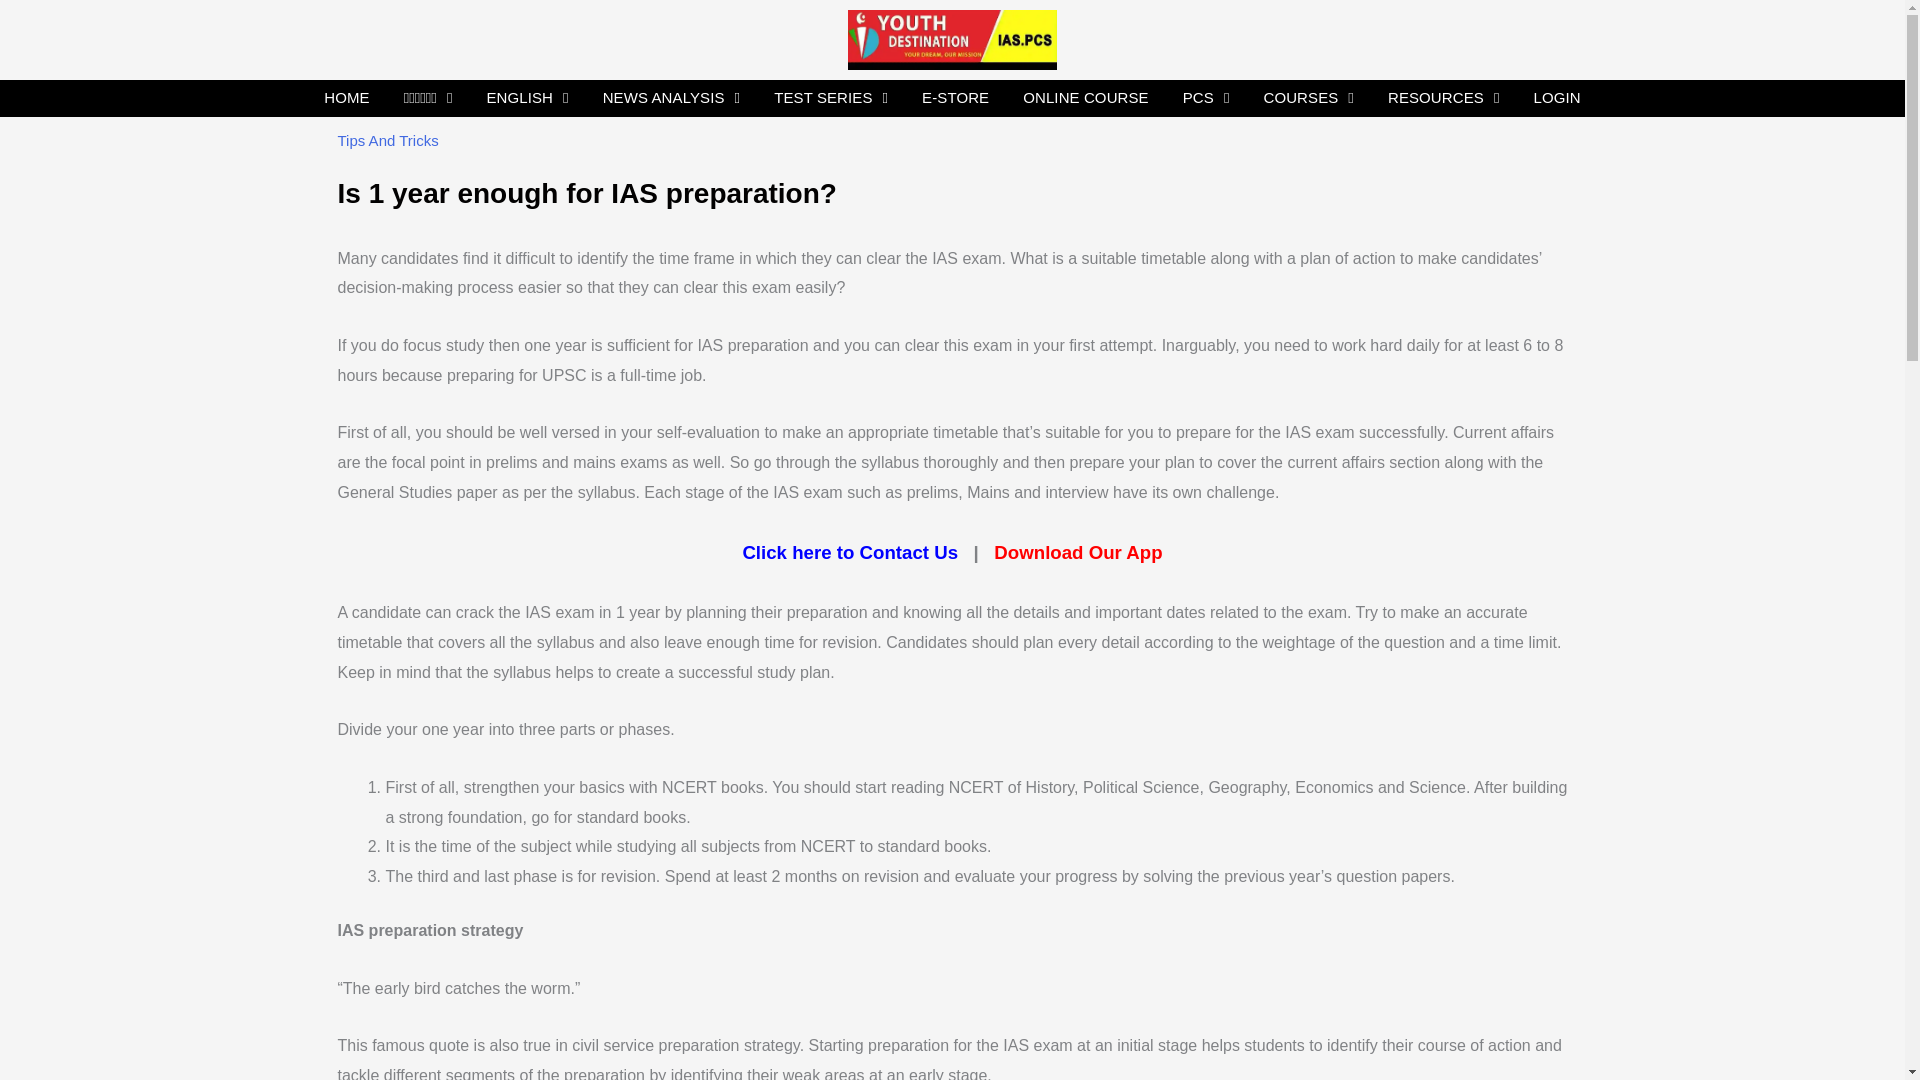  Describe the element at coordinates (672, 98) in the screenshot. I see `NEWS ANALYSIS` at that location.